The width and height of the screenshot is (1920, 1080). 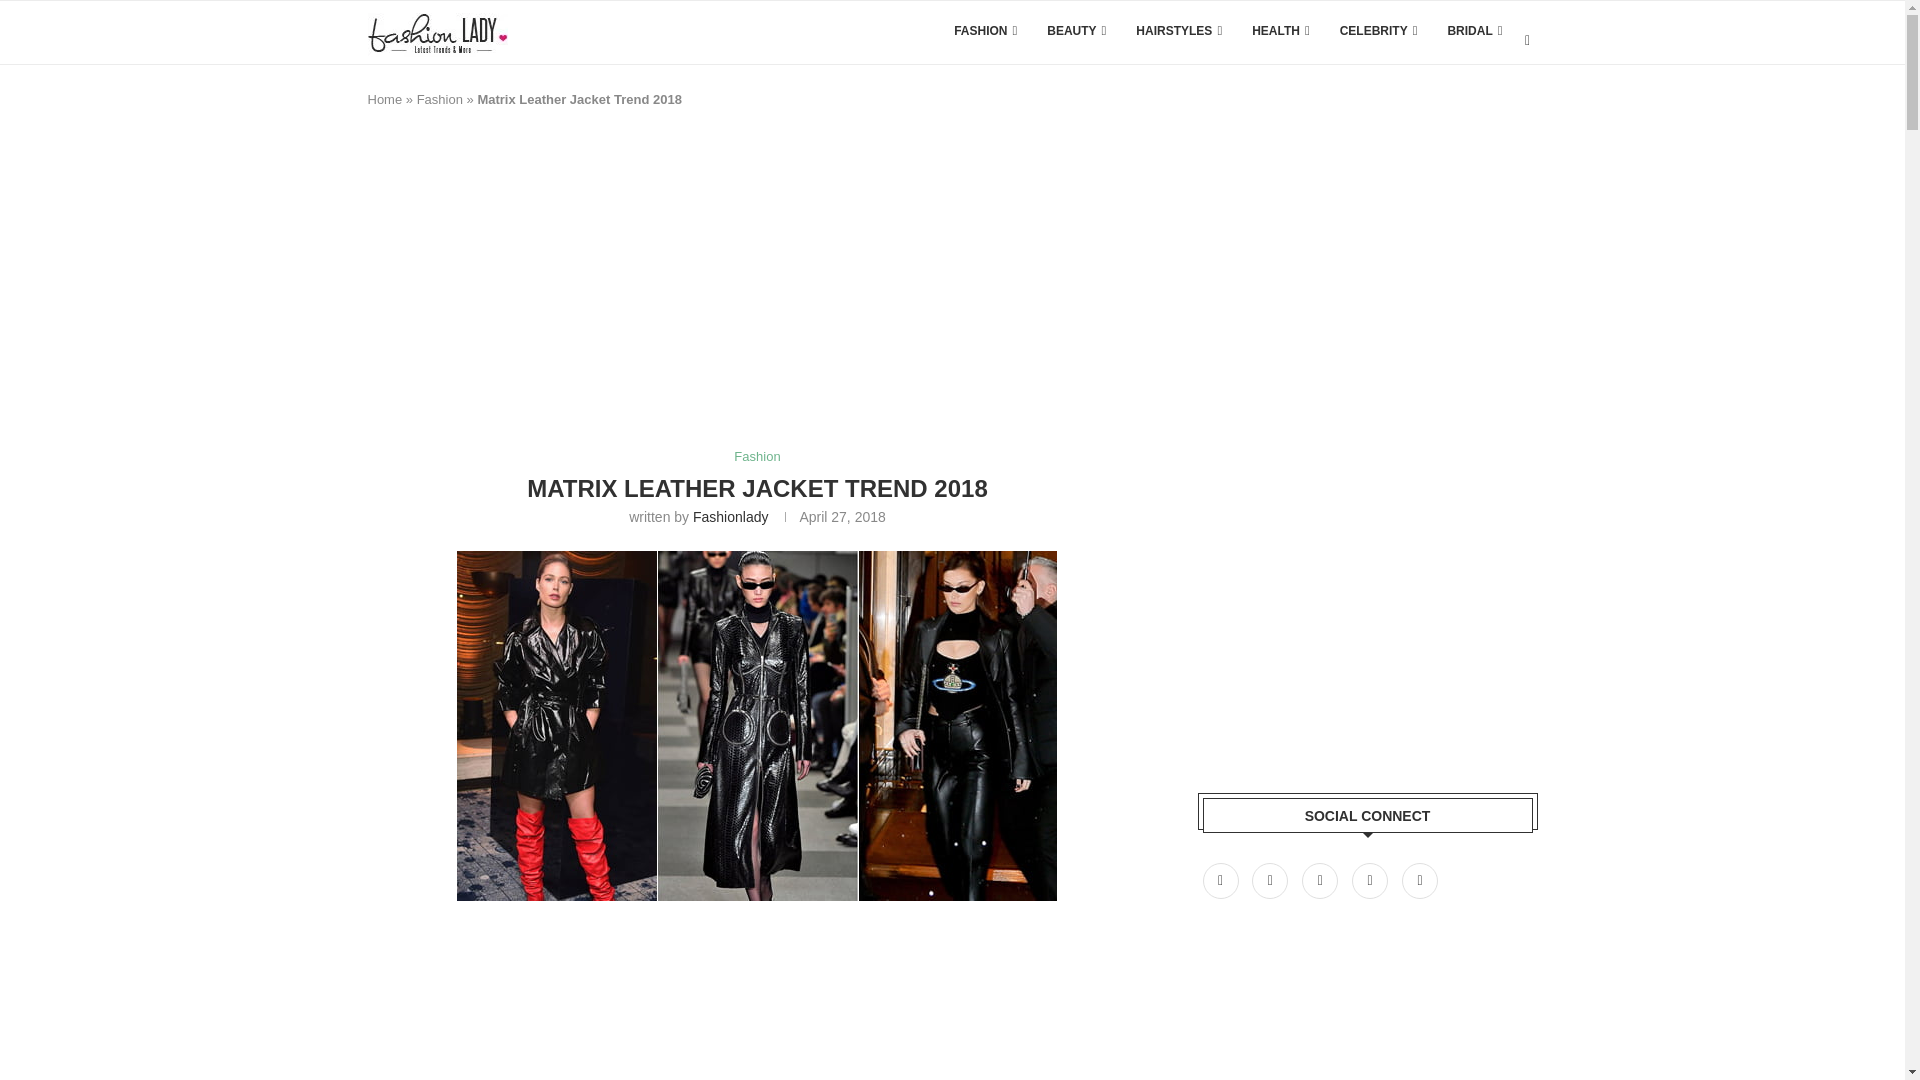 What do you see at coordinates (1474, 30) in the screenshot?
I see `BRIDAL` at bounding box center [1474, 30].